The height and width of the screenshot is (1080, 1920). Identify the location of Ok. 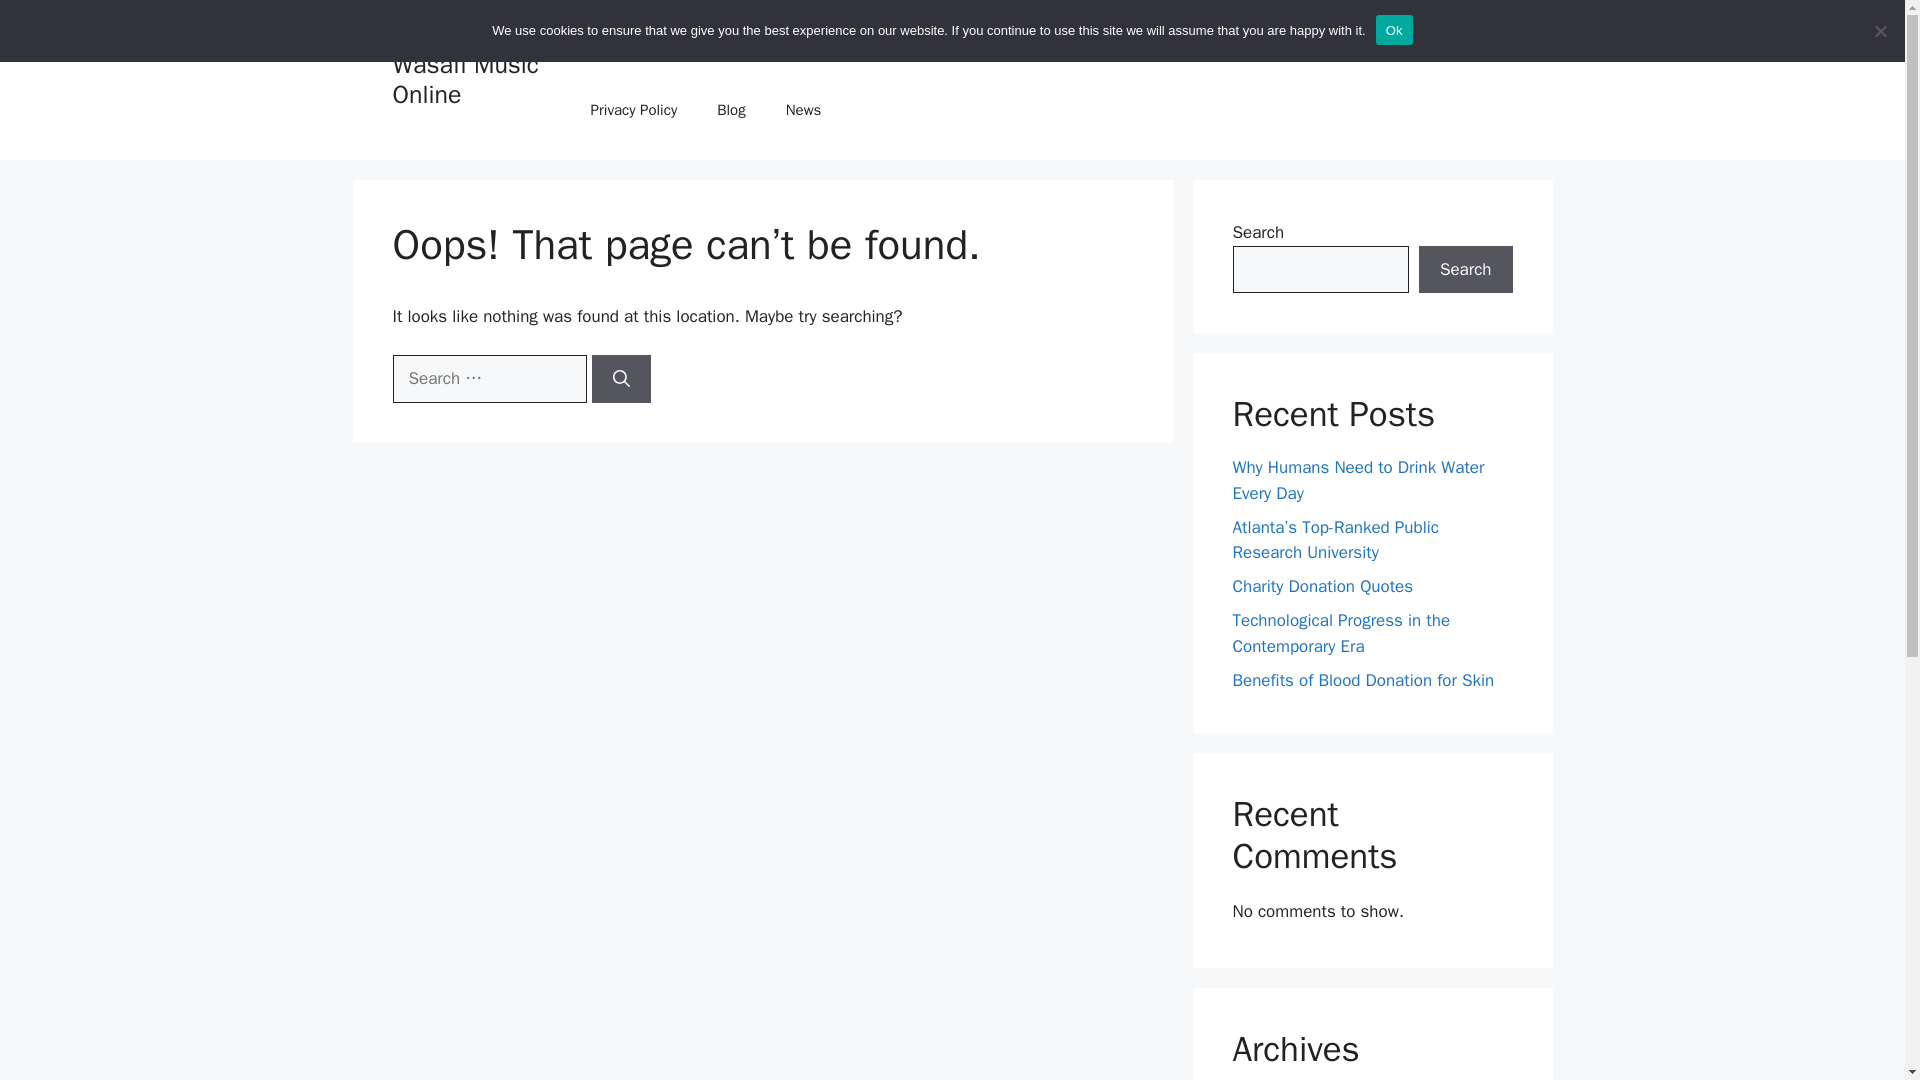
(1394, 30).